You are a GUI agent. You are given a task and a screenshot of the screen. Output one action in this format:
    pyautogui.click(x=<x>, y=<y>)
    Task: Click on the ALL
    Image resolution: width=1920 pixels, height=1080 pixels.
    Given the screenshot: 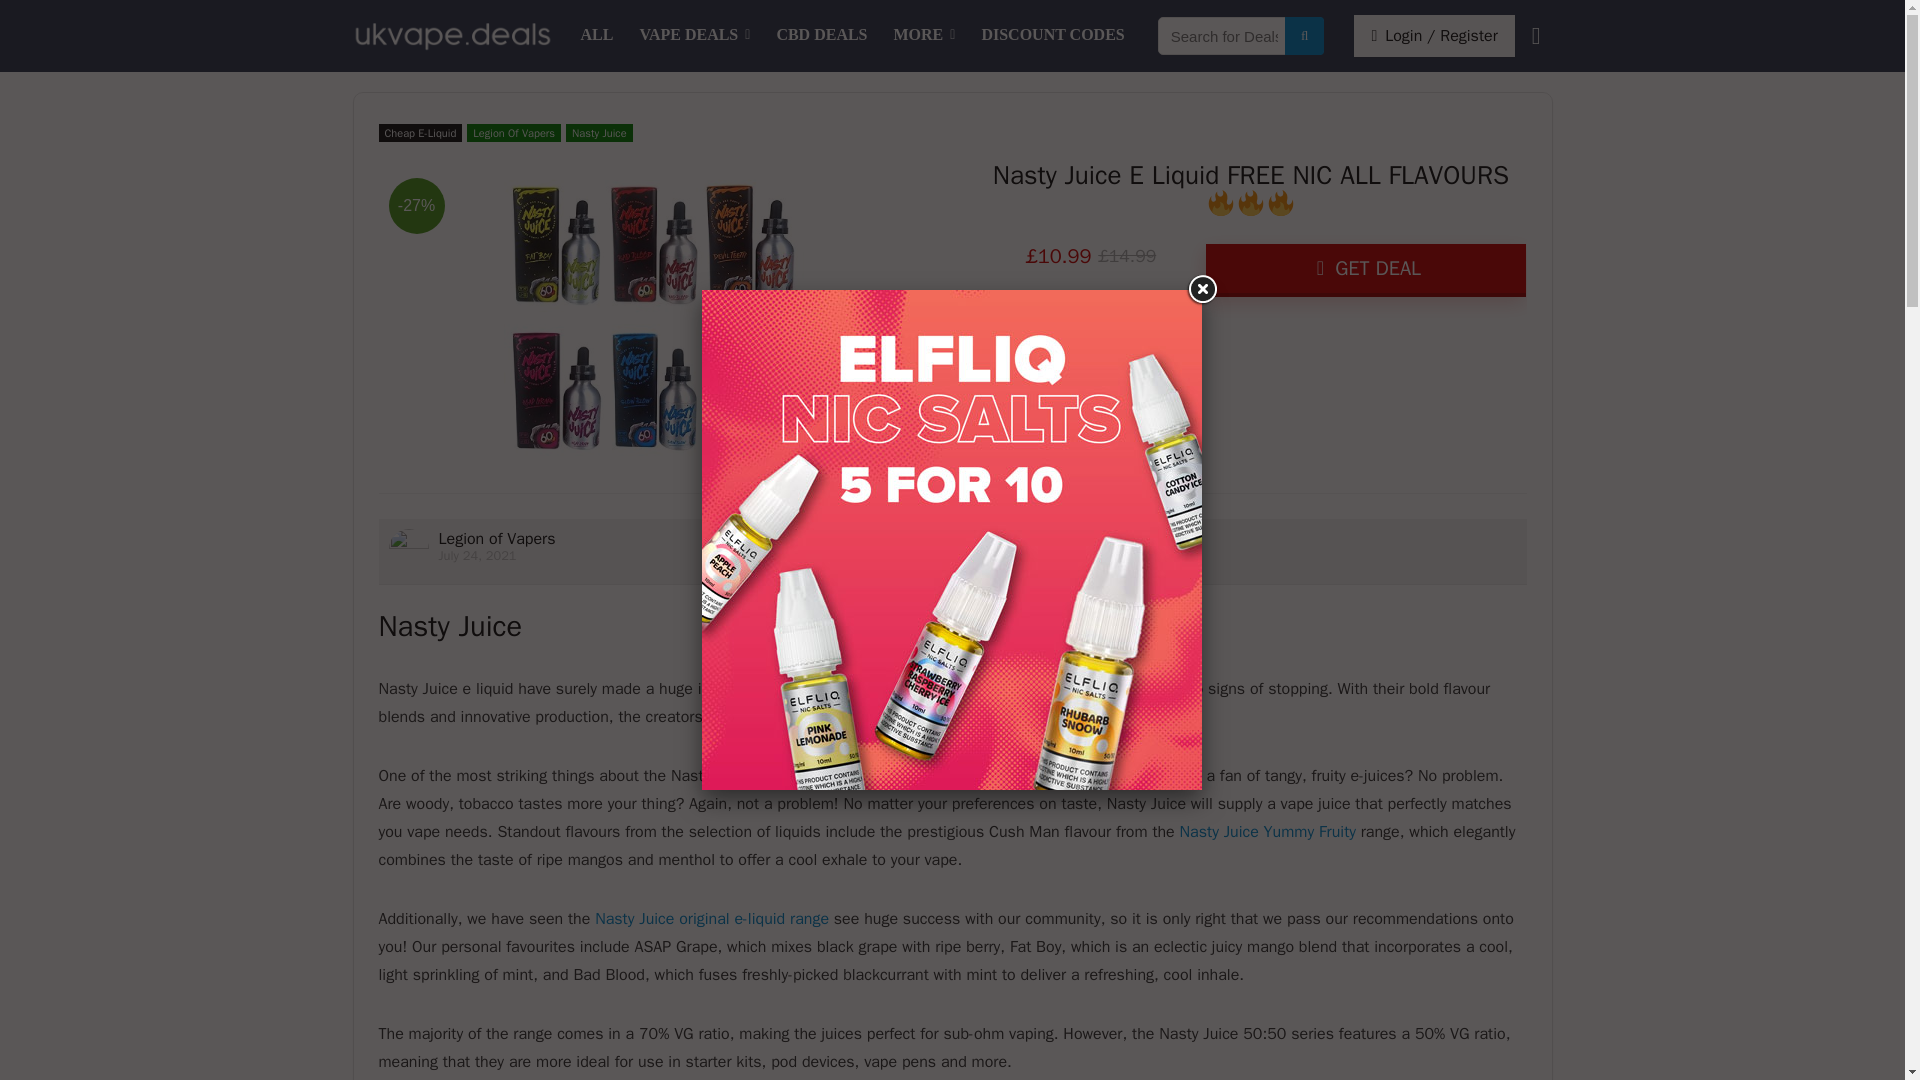 What is the action you would take?
    pyautogui.click(x=598, y=36)
    